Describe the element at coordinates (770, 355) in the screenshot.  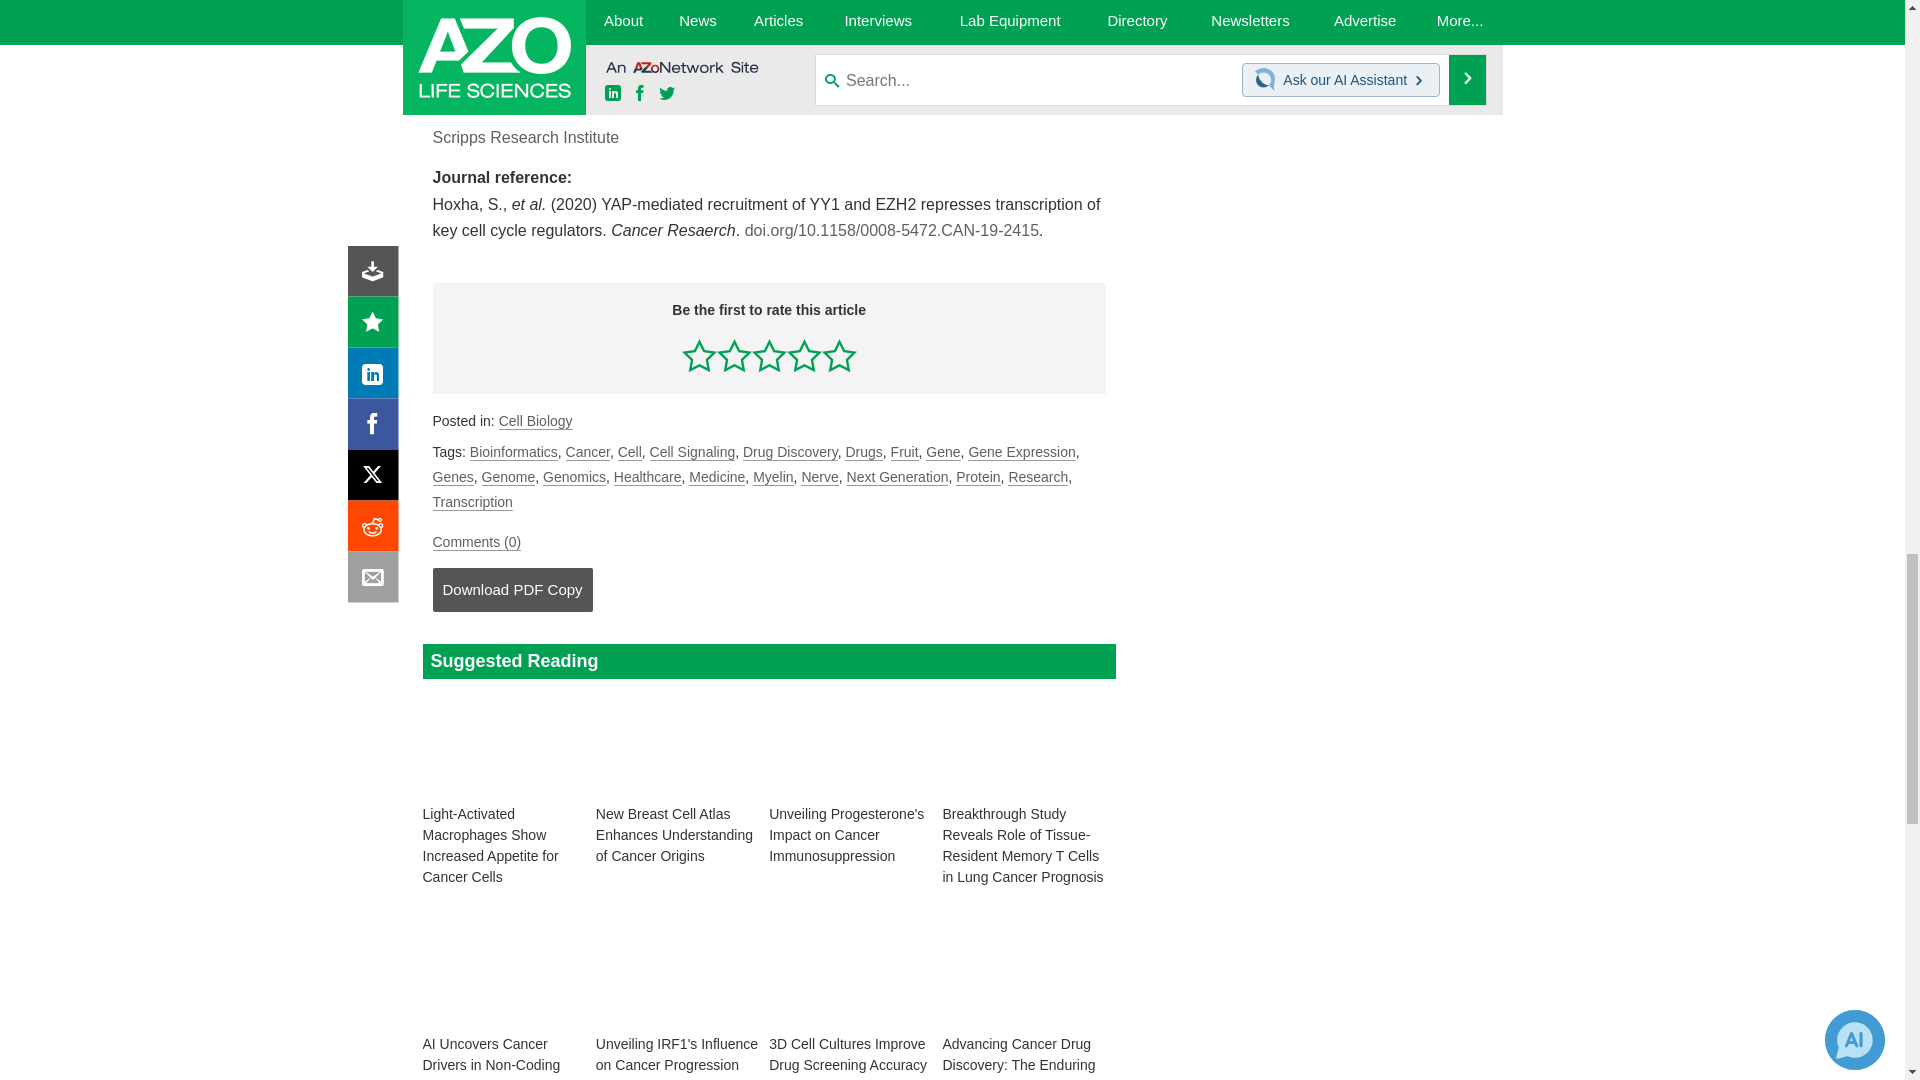
I see `Rate this 3 stars out of 5` at that location.